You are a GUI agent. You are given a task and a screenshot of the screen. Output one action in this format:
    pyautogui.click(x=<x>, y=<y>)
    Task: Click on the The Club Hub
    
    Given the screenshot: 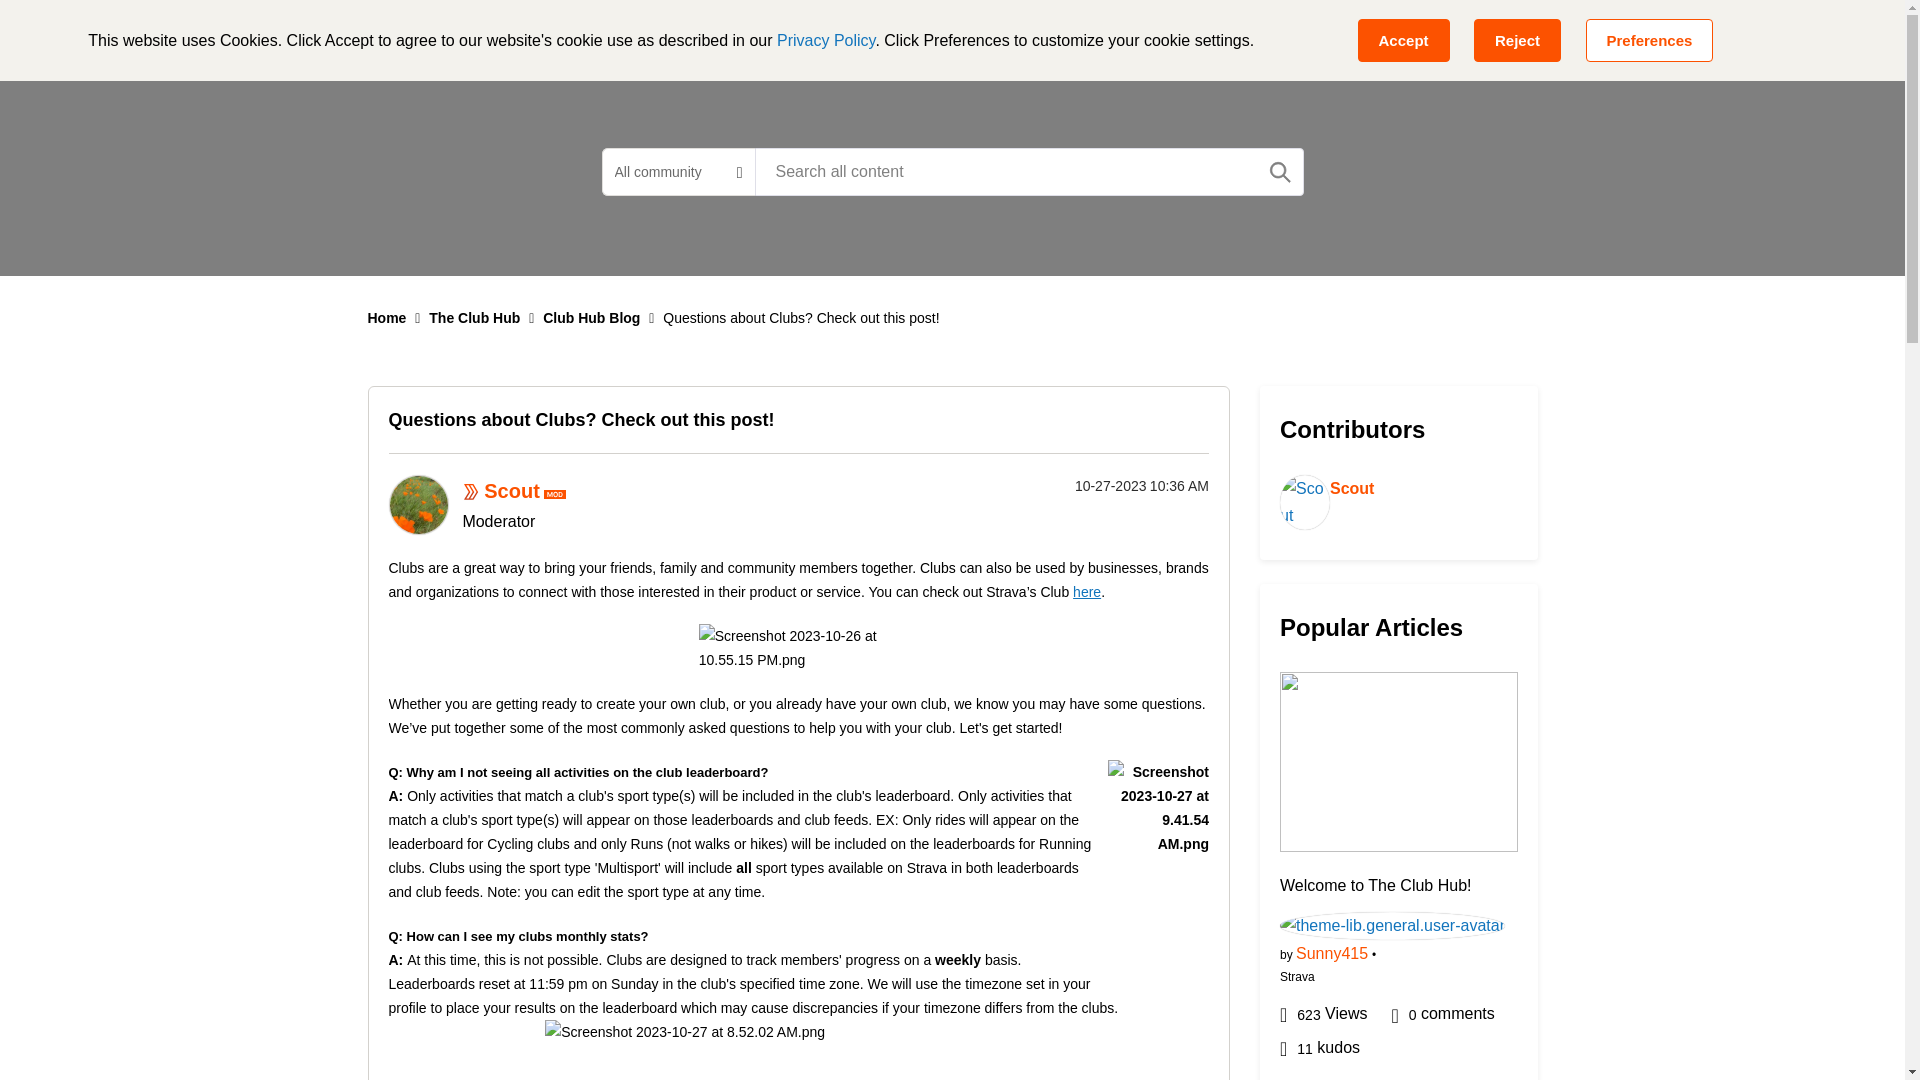 What is the action you would take?
    pyautogui.click(x=1027, y=34)
    